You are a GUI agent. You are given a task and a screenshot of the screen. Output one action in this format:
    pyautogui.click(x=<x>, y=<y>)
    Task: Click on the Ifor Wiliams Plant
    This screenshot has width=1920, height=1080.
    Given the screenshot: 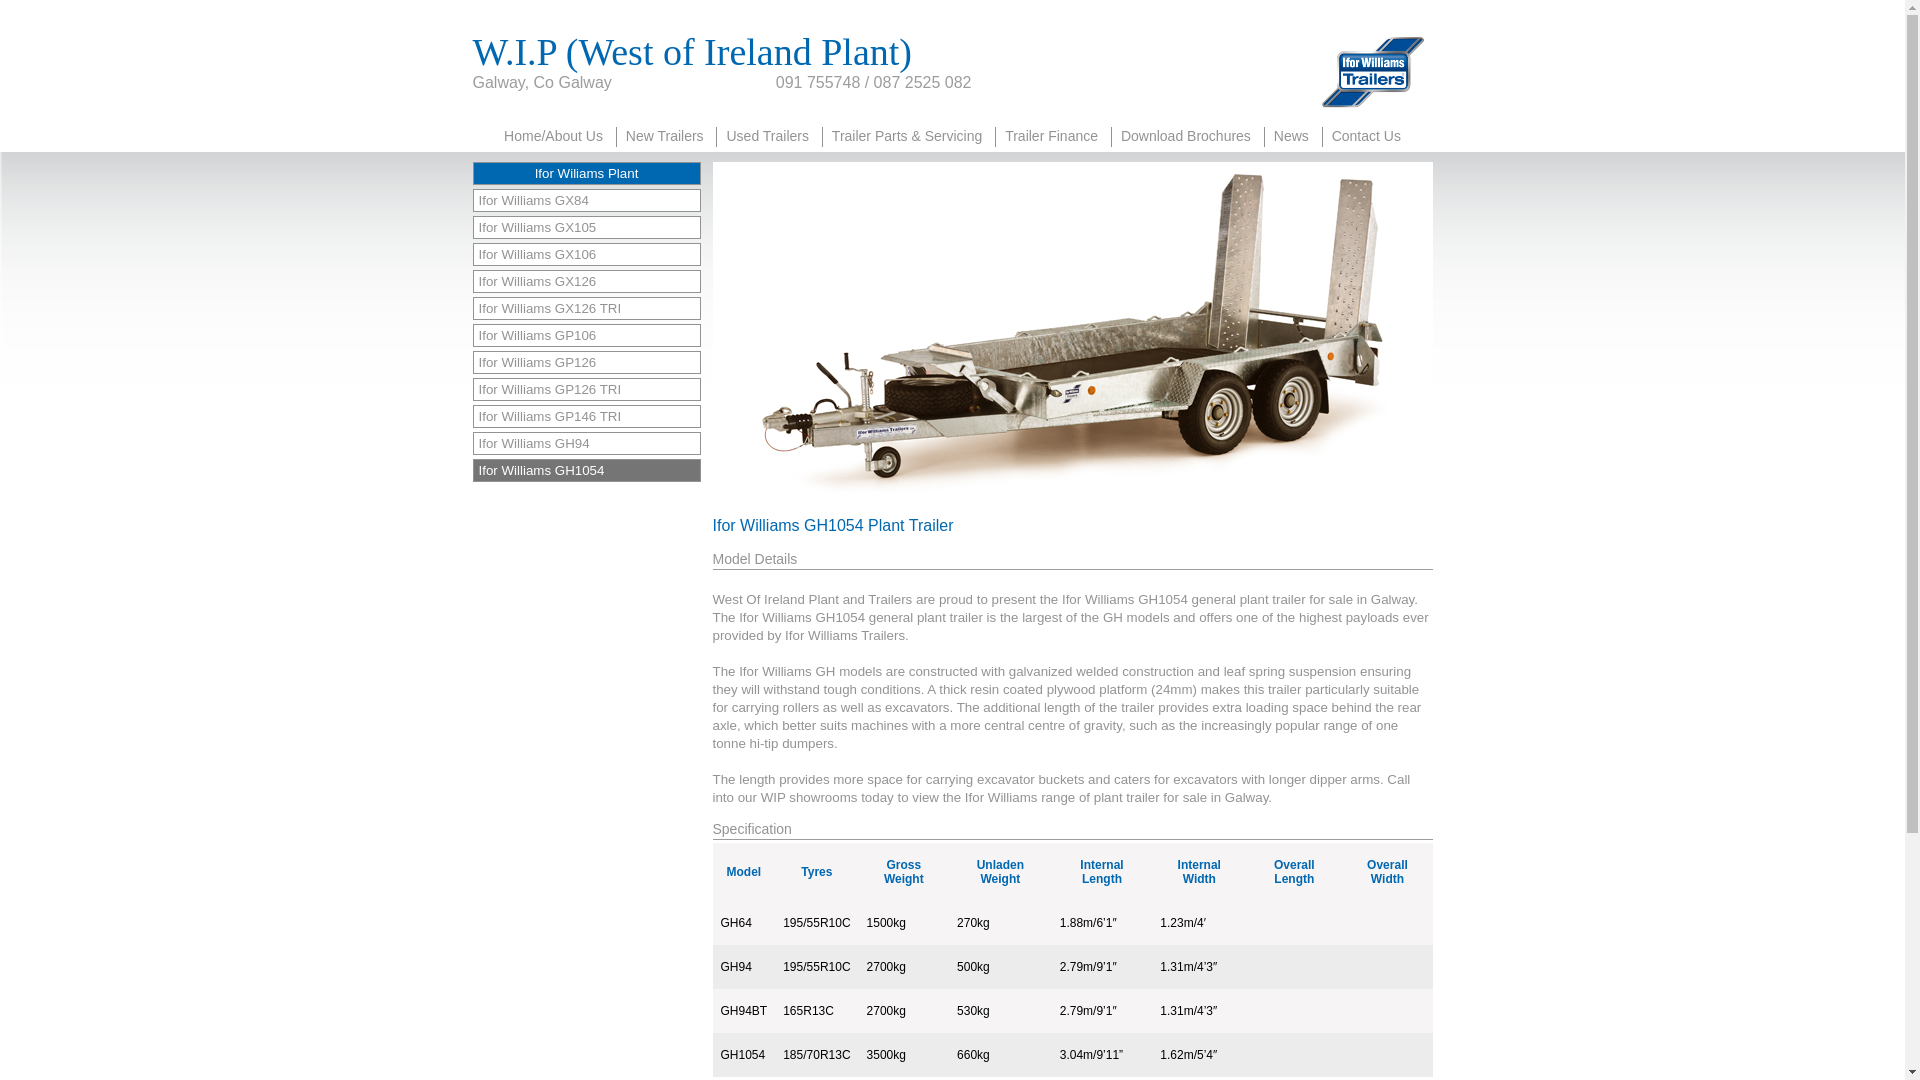 What is the action you would take?
    pyautogui.click(x=586, y=173)
    